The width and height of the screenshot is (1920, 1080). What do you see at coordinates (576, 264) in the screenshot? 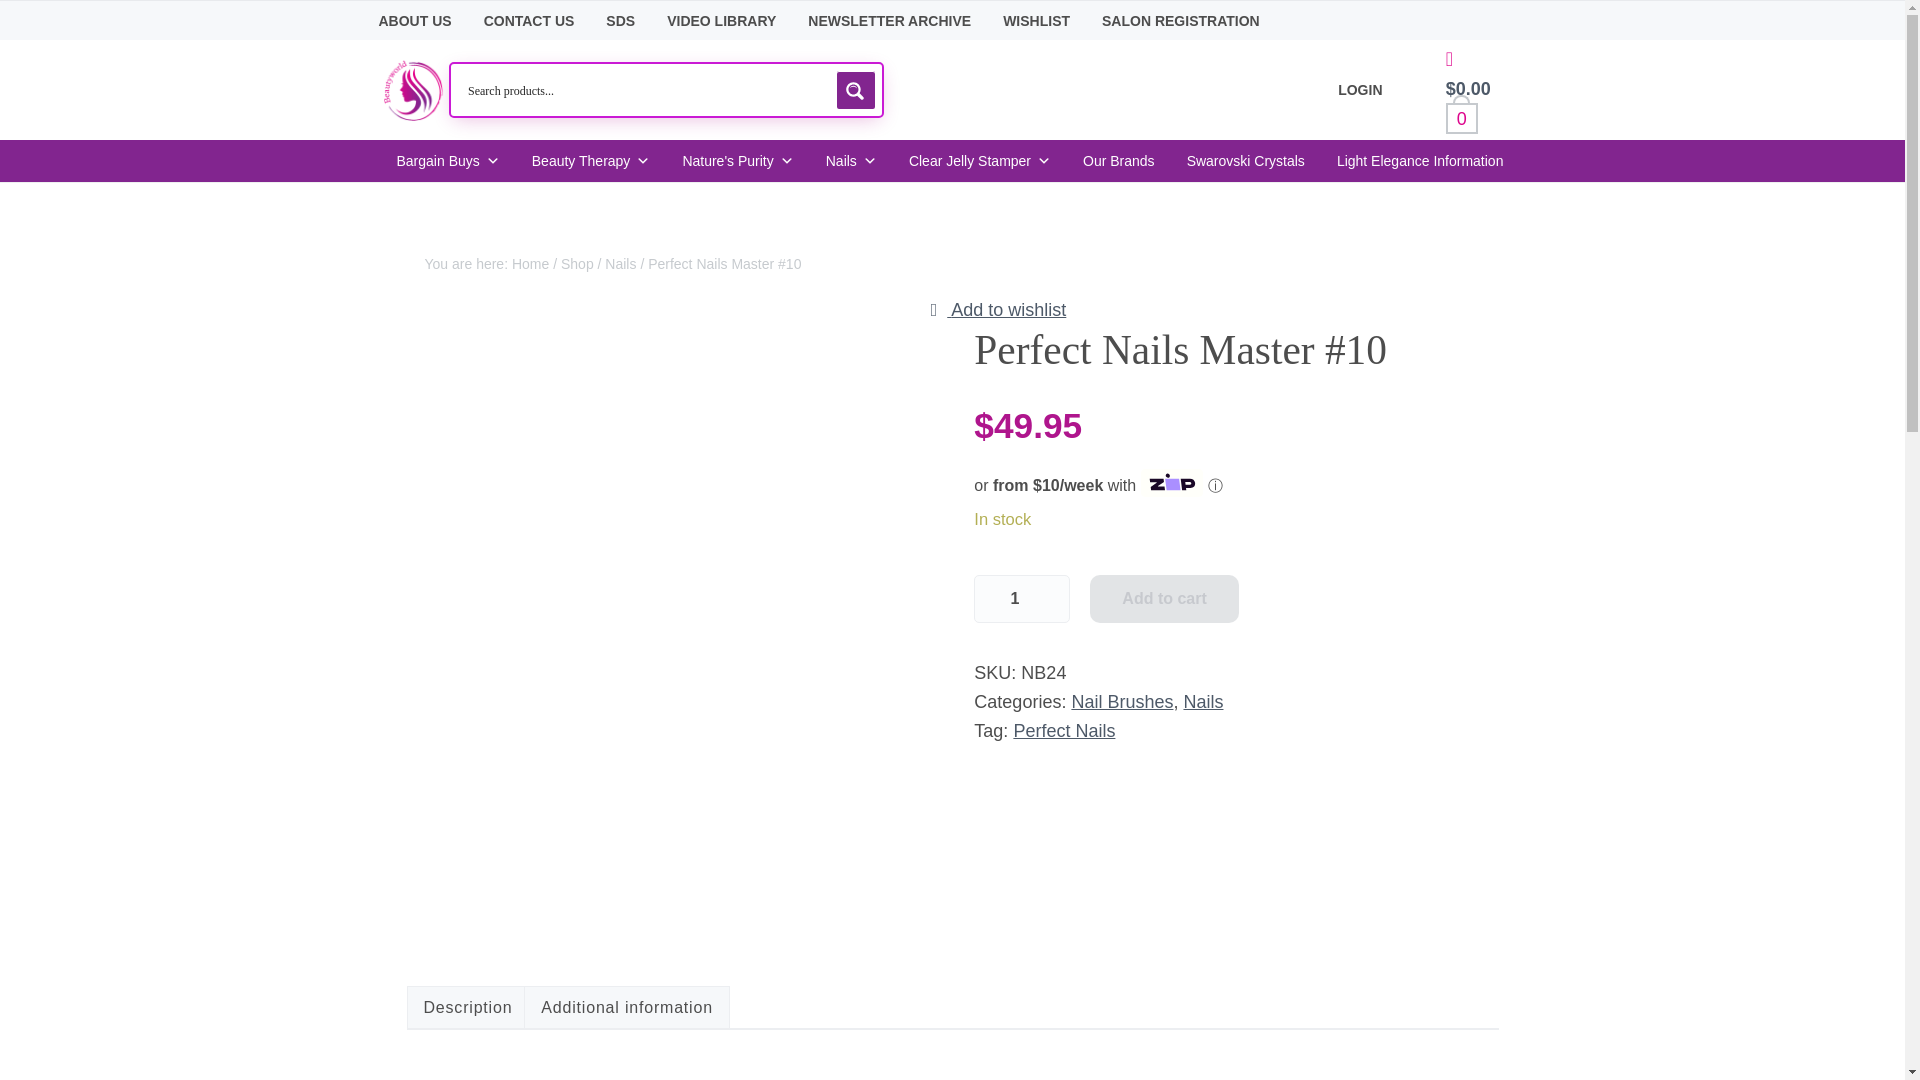
I see `Shop` at bounding box center [576, 264].